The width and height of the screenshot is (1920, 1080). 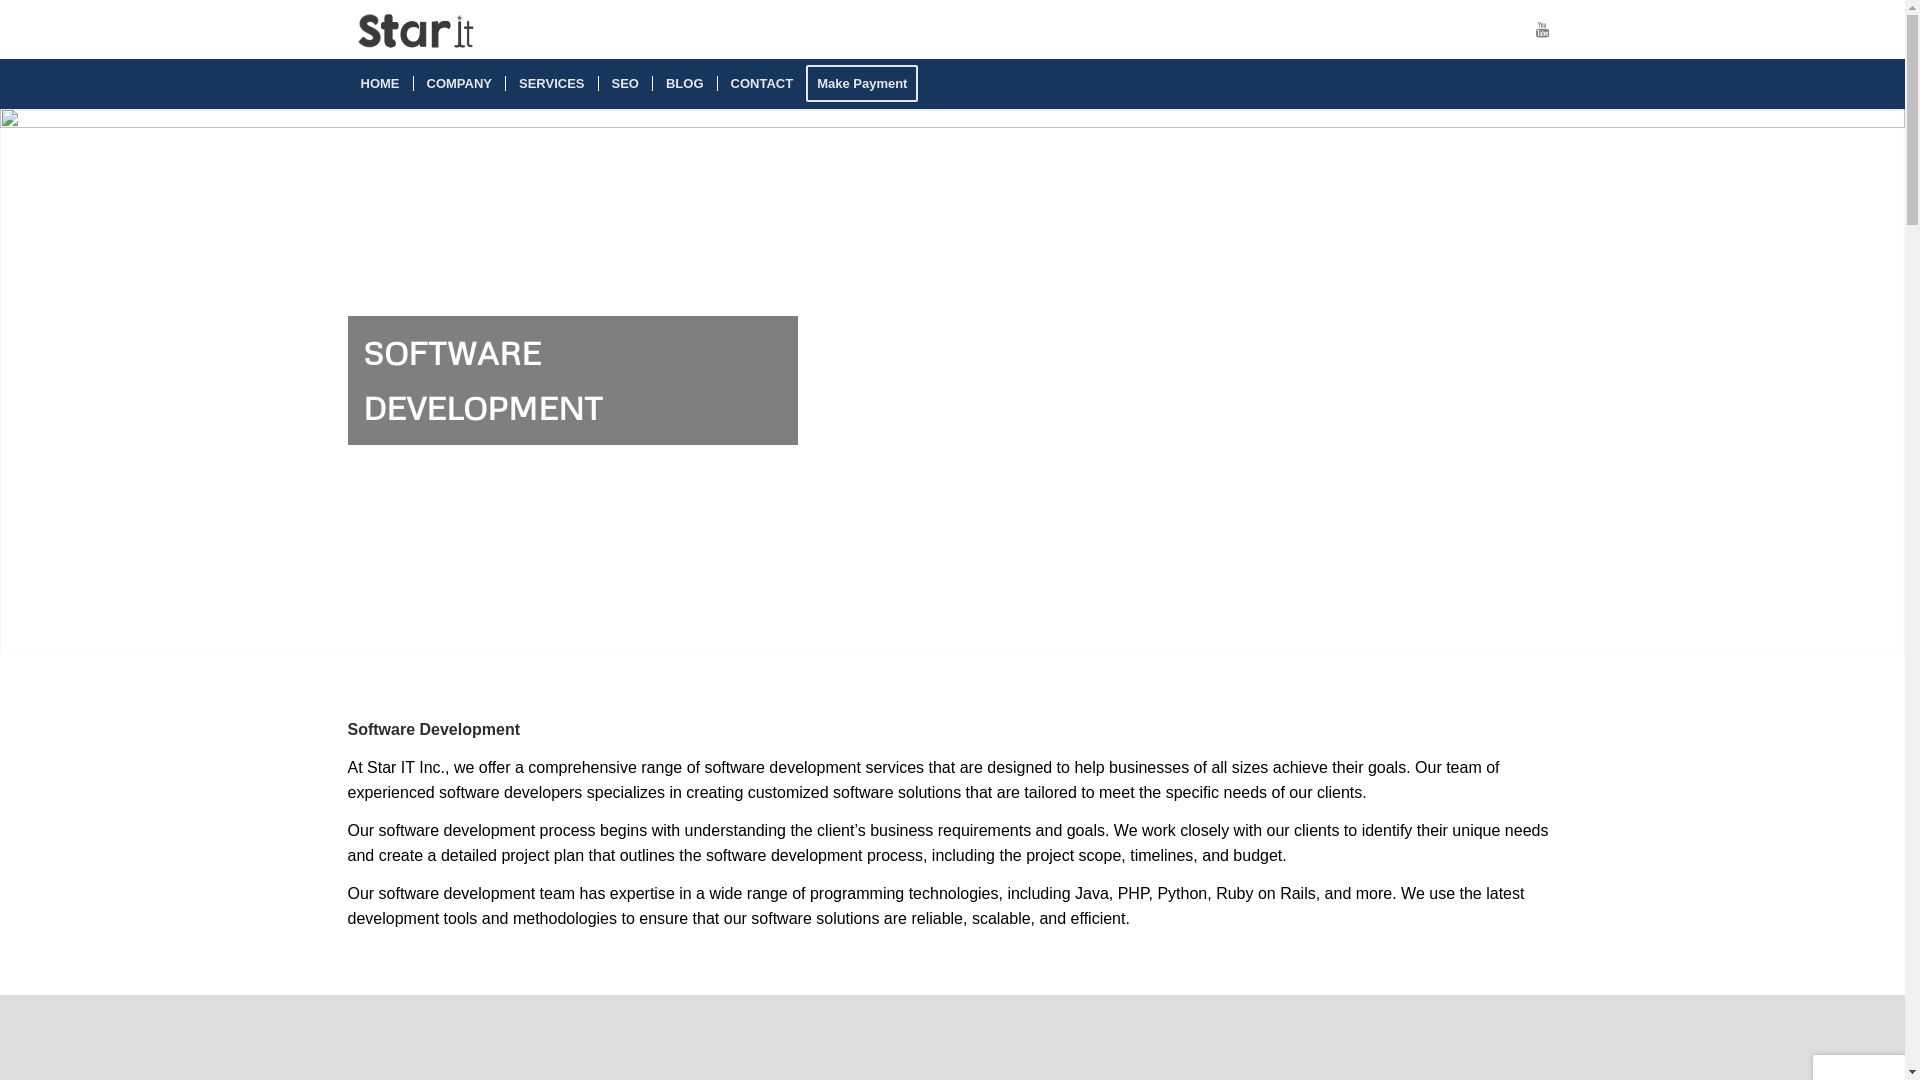 I want to click on software-development-1, so click(x=952, y=381).